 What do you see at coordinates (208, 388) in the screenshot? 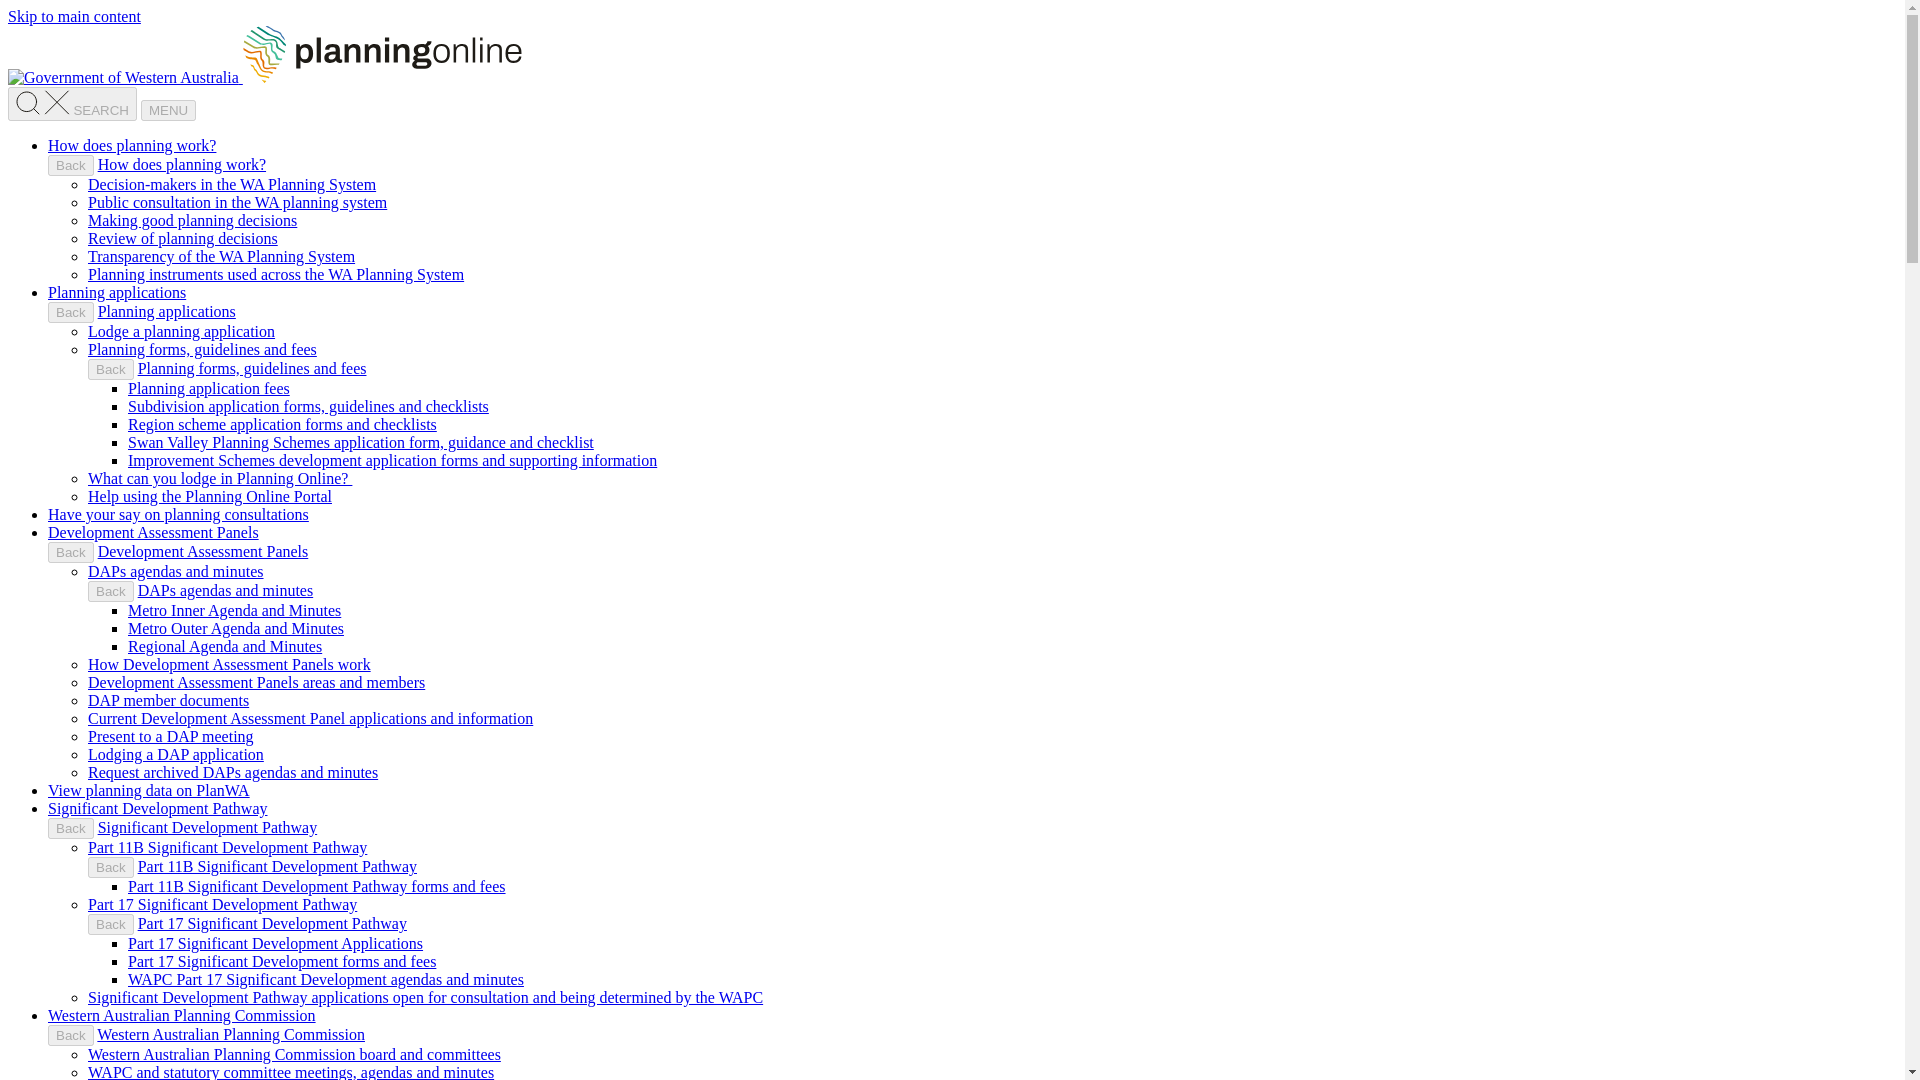
I see `Planning application fees` at bounding box center [208, 388].